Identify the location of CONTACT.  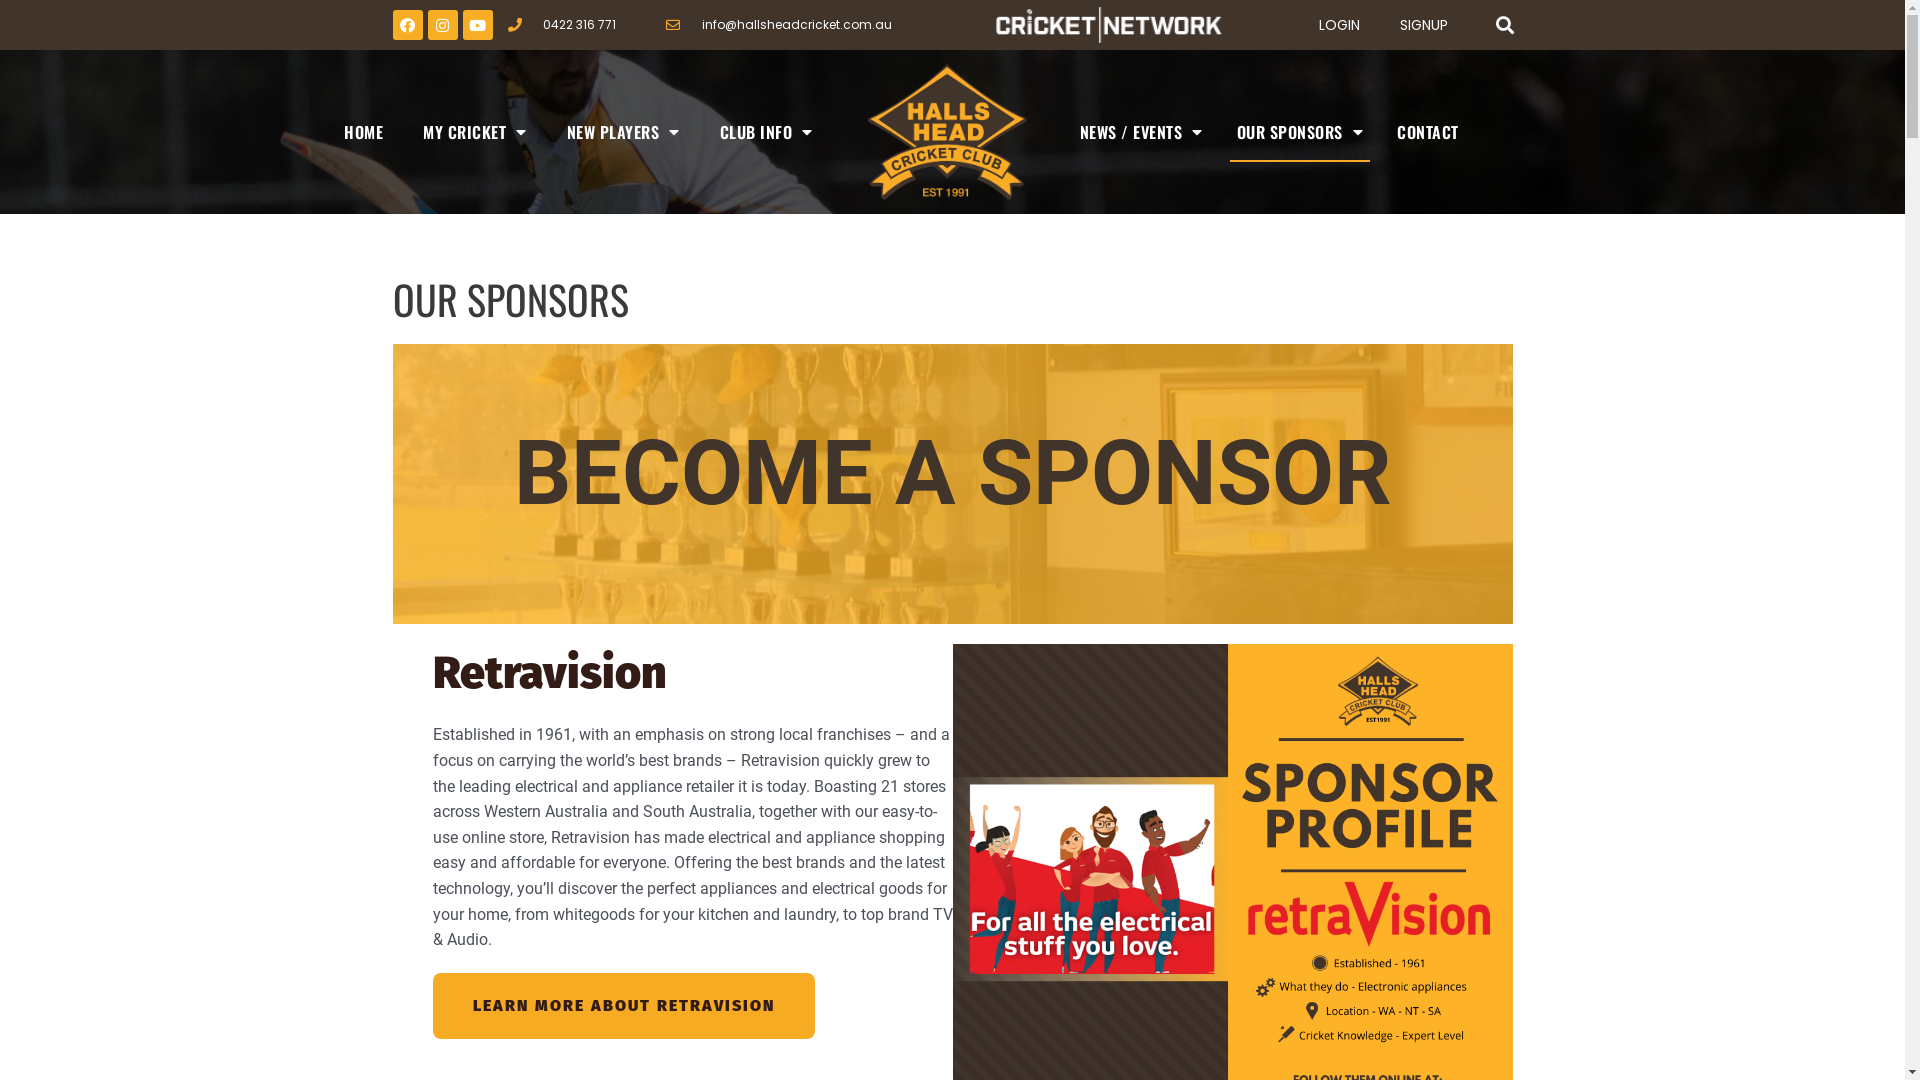
(1428, 132).